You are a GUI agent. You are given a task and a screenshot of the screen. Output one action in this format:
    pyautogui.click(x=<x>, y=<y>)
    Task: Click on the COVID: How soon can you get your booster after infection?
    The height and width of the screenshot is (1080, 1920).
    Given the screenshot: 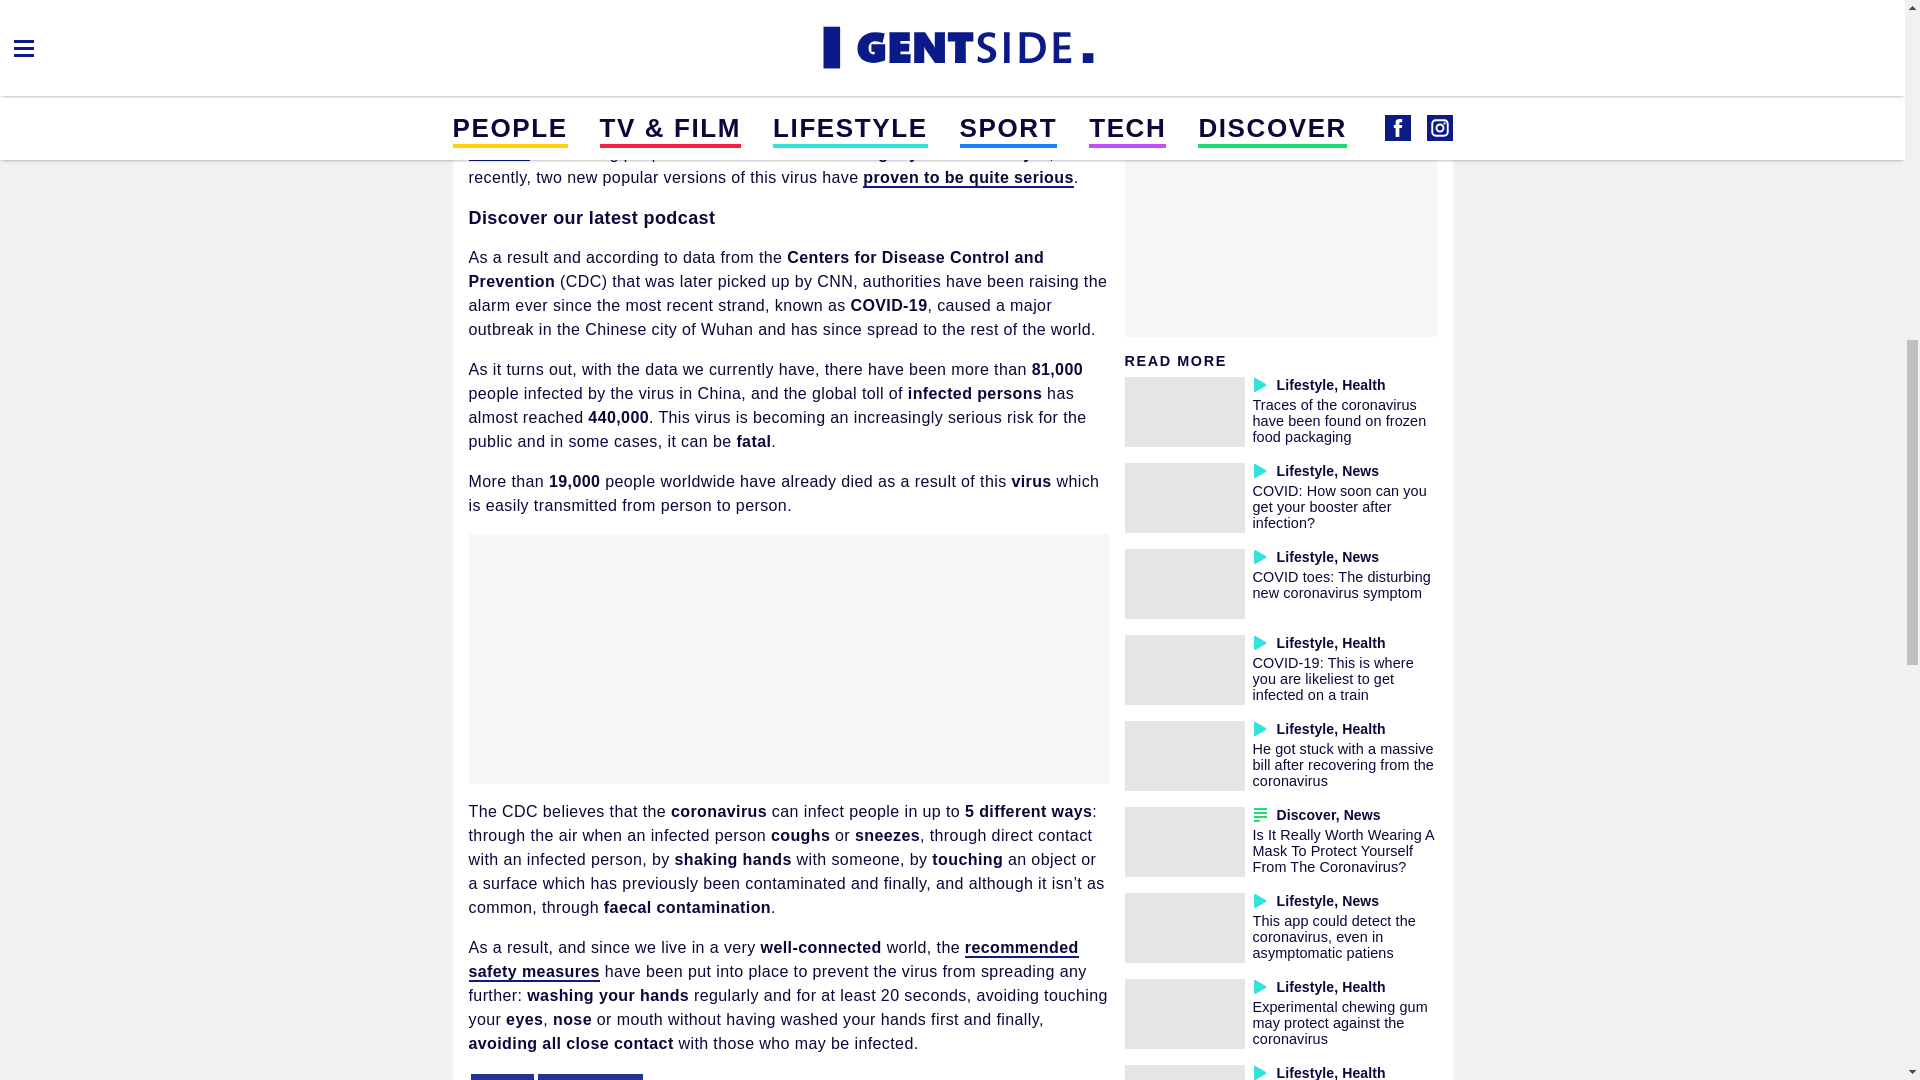 What is the action you would take?
    pyautogui.click(x=1338, y=506)
    